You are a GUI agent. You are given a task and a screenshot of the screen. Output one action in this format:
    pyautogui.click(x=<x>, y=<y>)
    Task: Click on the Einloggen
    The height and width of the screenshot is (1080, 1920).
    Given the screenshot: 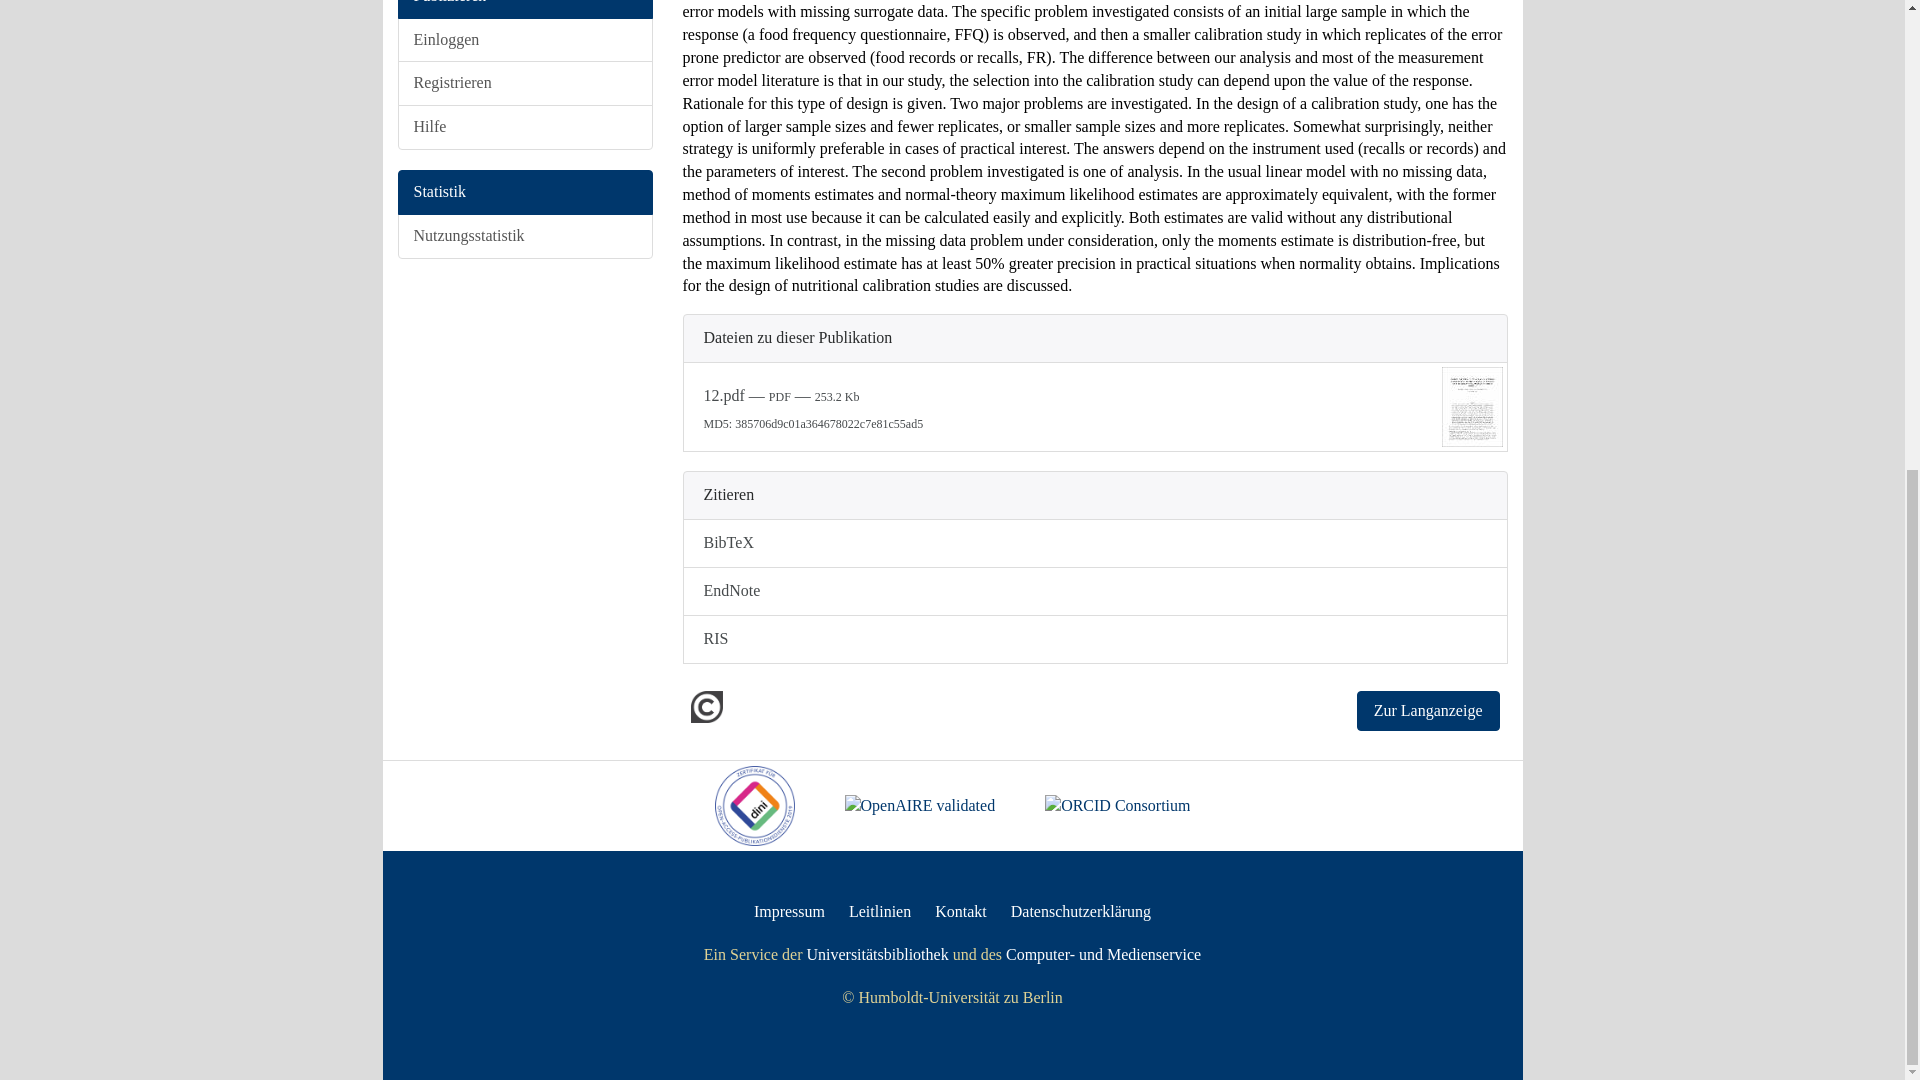 What is the action you would take?
    pyautogui.click(x=524, y=40)
    